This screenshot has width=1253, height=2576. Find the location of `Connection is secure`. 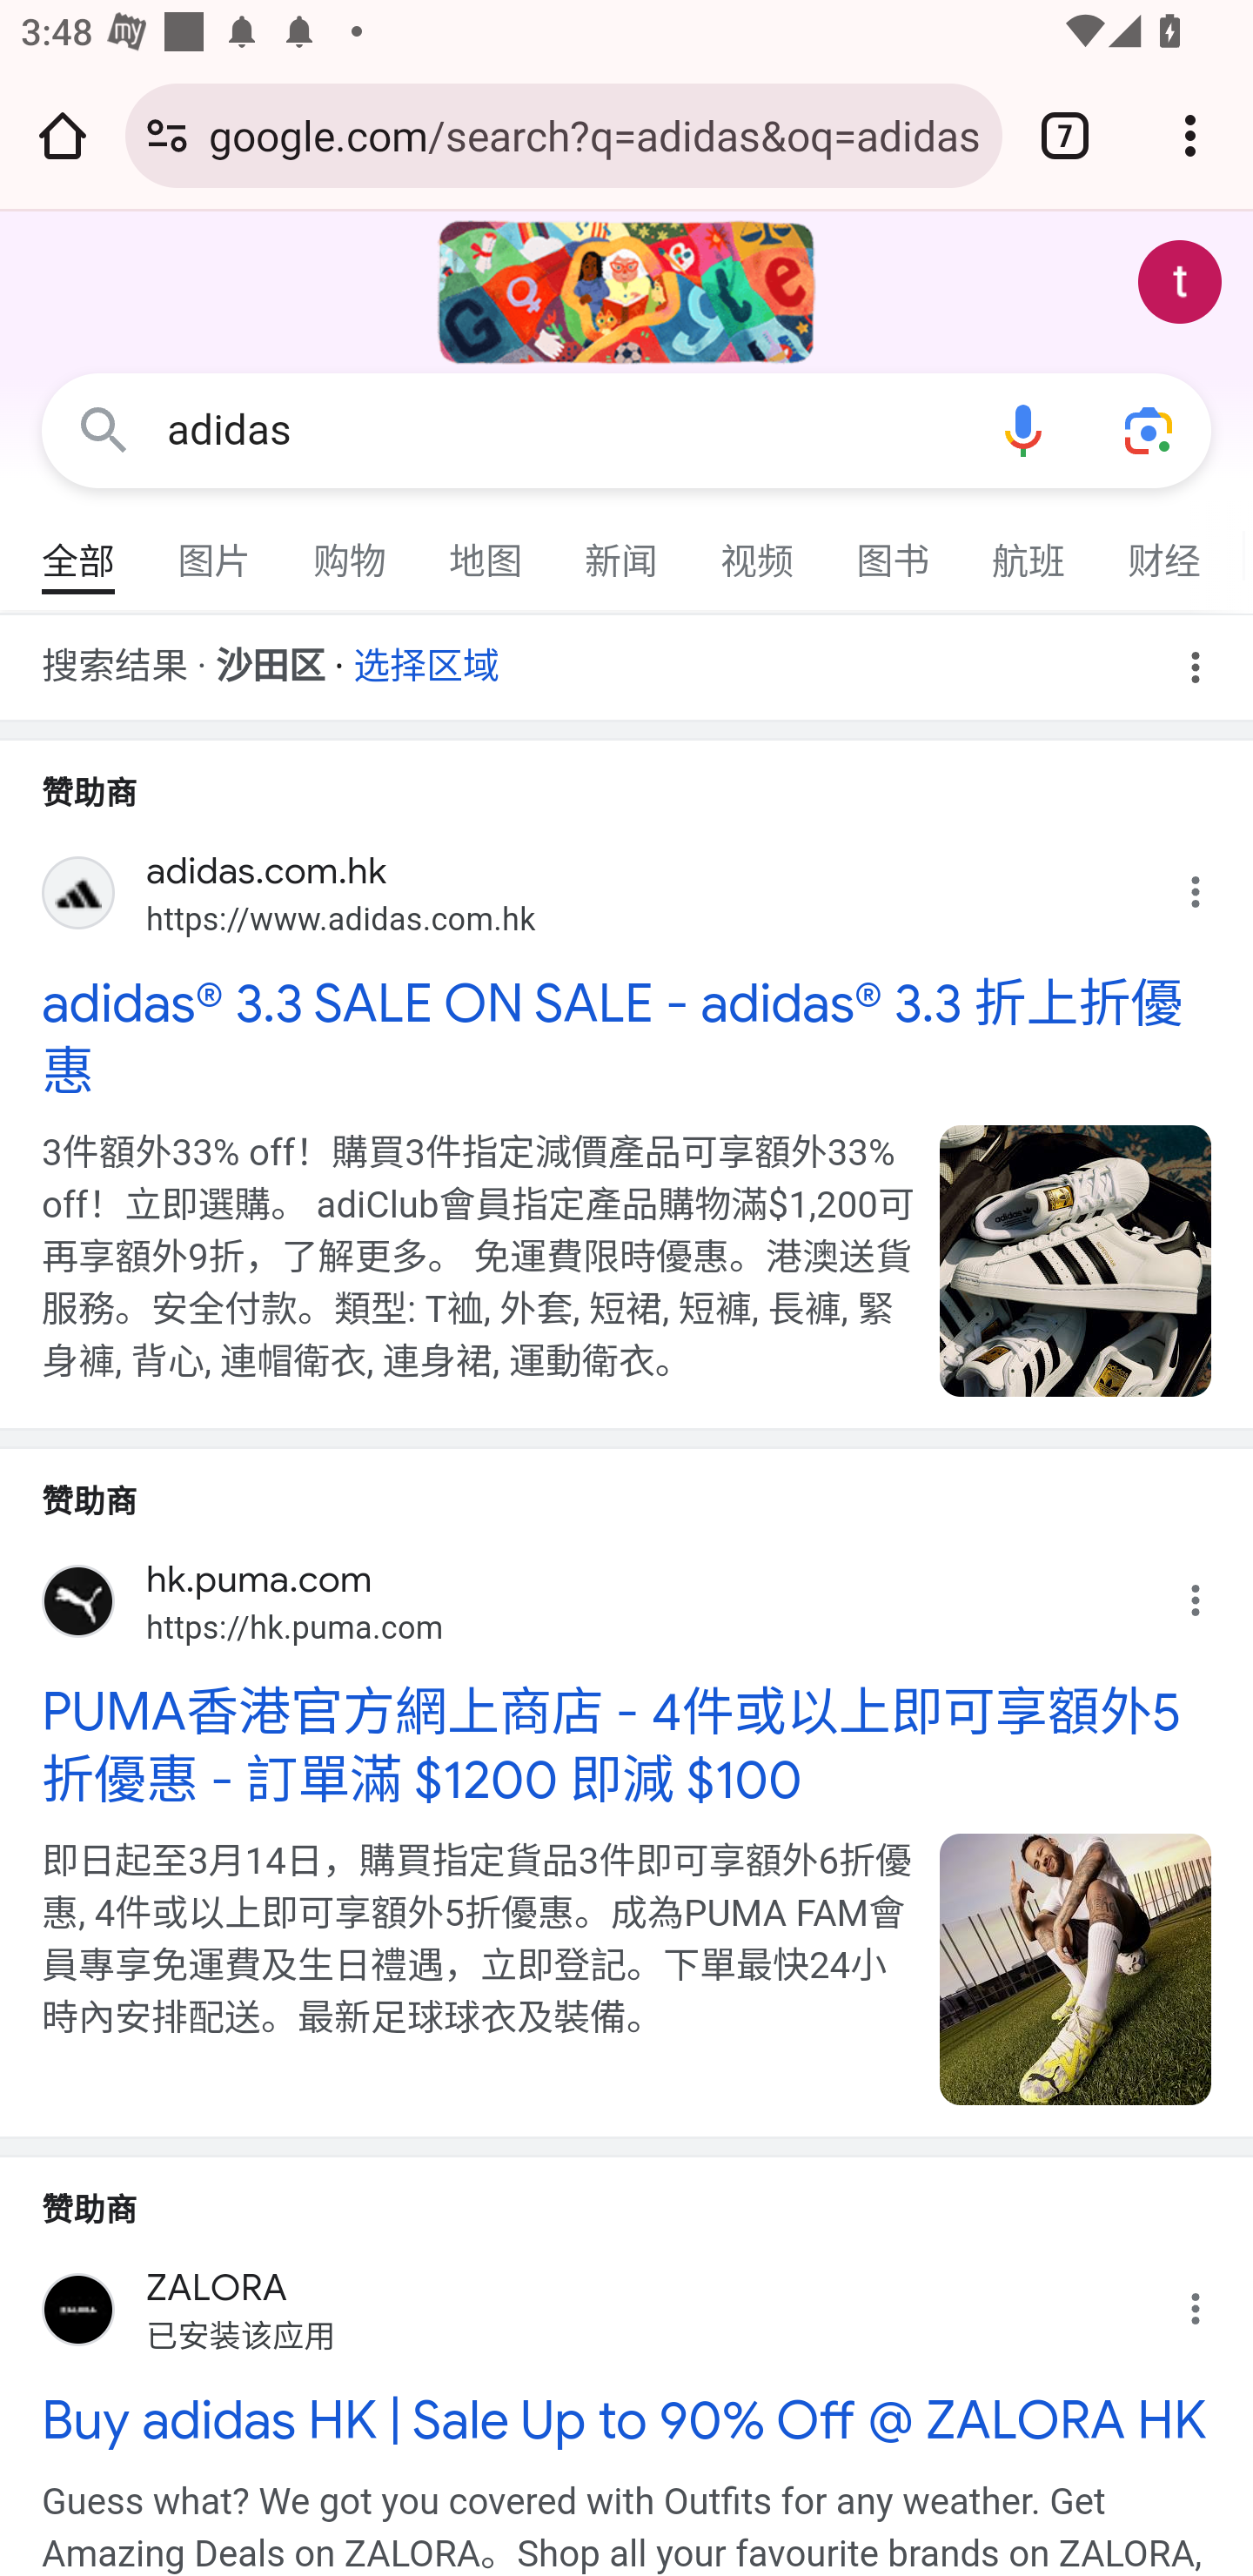

Connection is secure is located at coordinates (167, 135).